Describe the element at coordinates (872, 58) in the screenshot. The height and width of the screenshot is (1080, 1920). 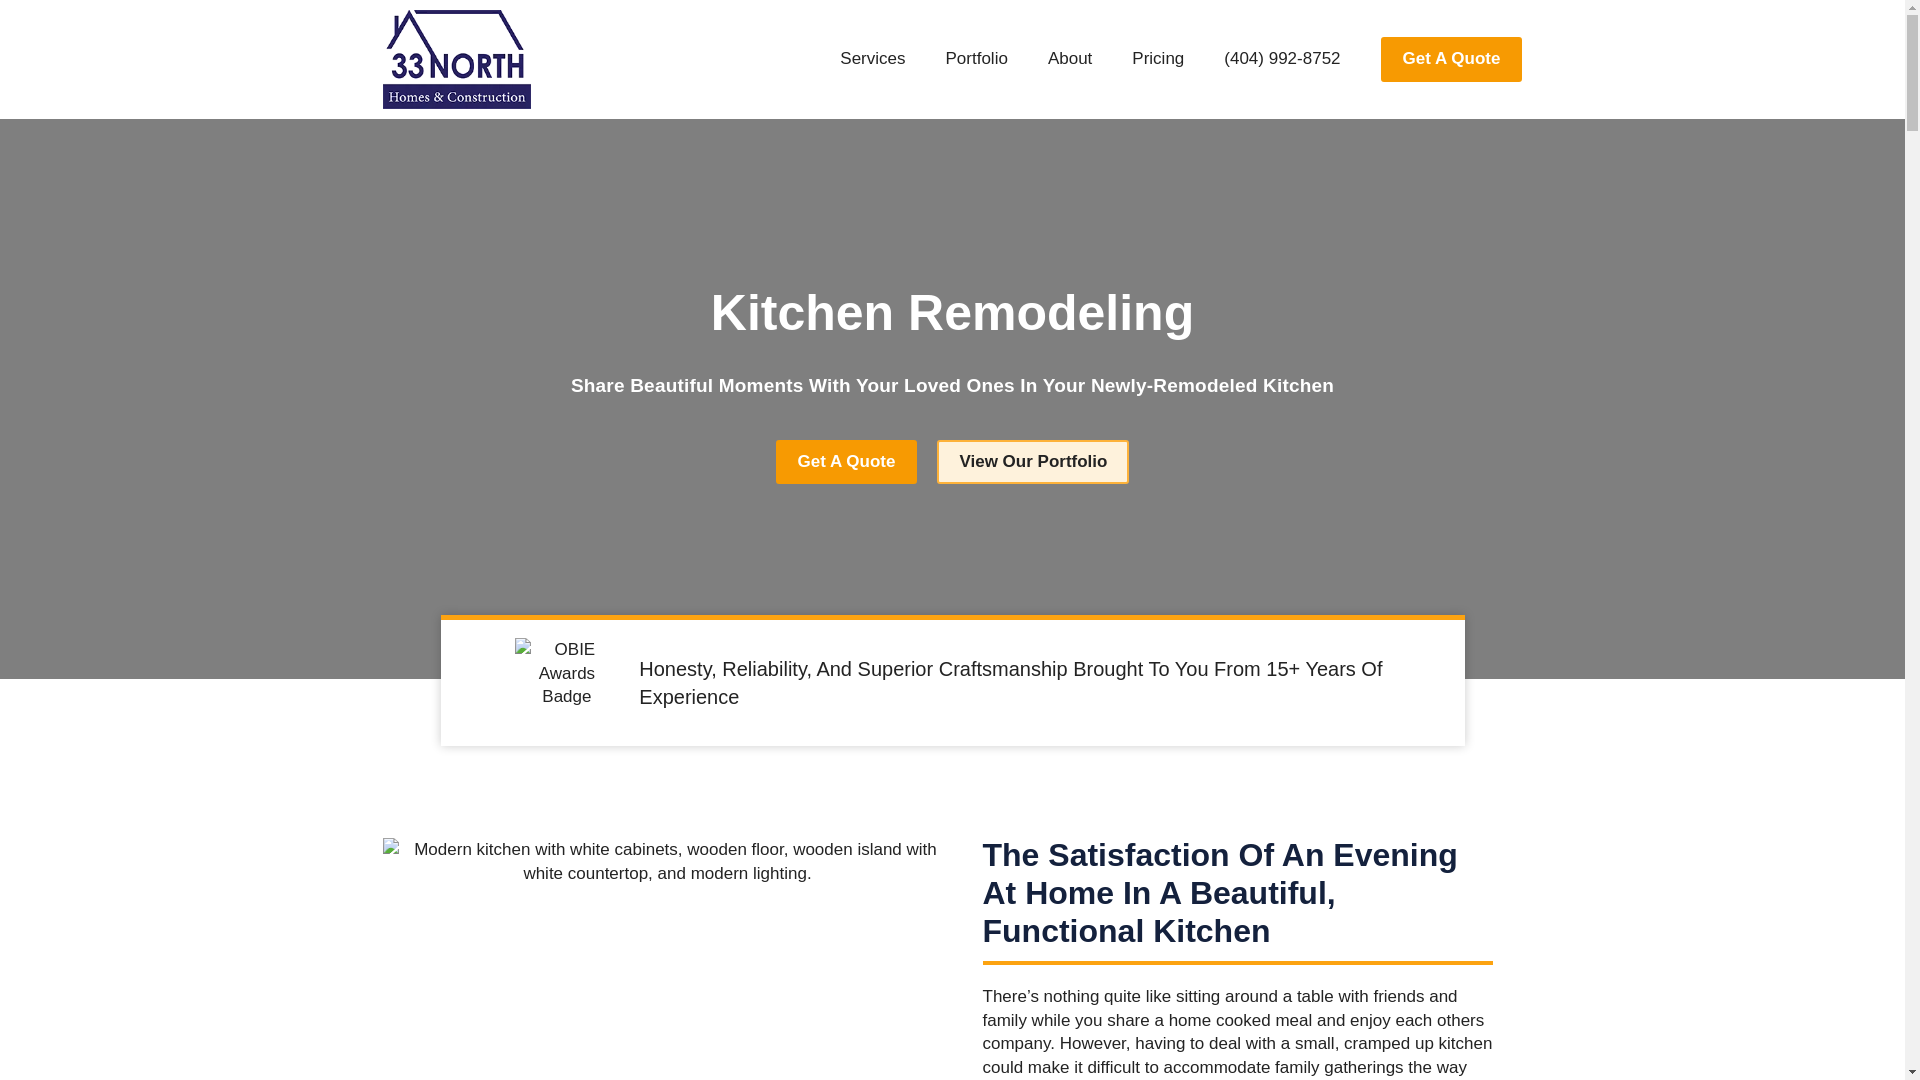
I see `Services` at that location.